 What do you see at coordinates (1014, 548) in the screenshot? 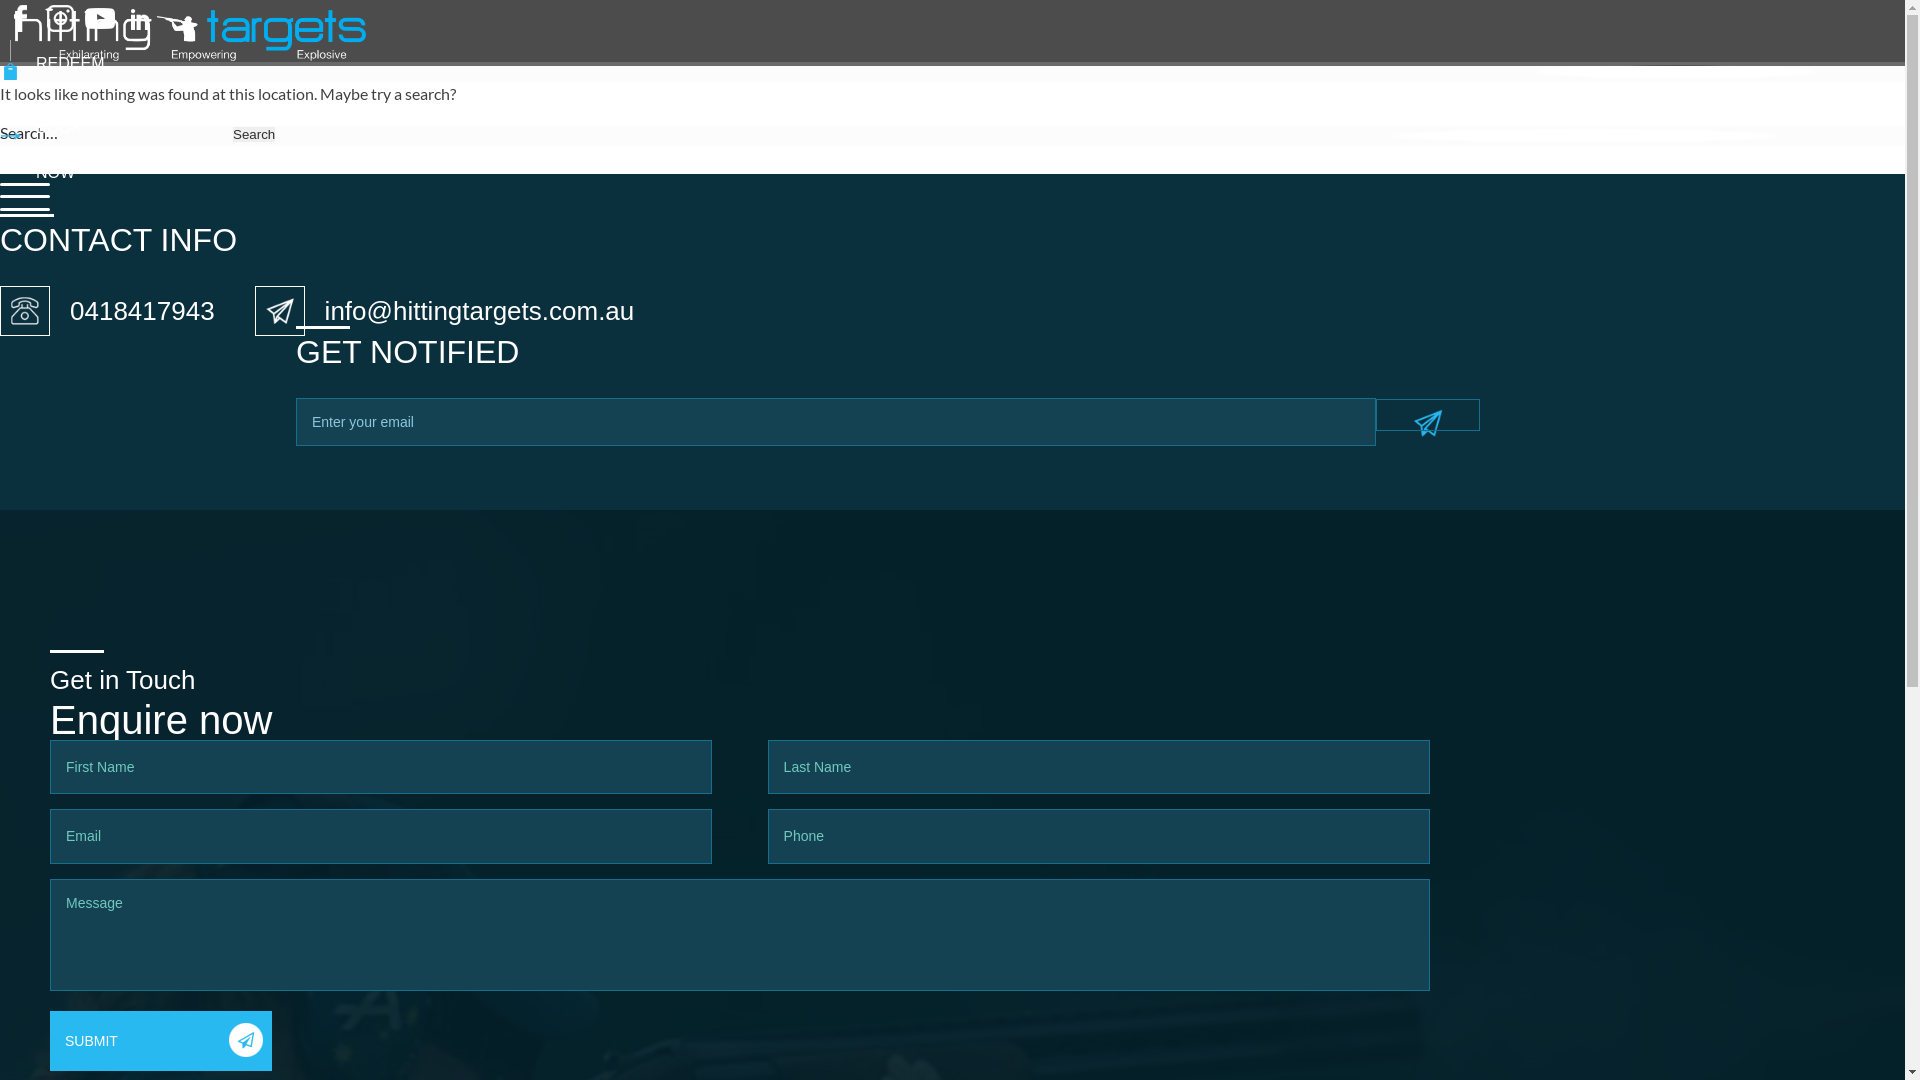
I see `Get a License` at bounding box center [1014, 548].